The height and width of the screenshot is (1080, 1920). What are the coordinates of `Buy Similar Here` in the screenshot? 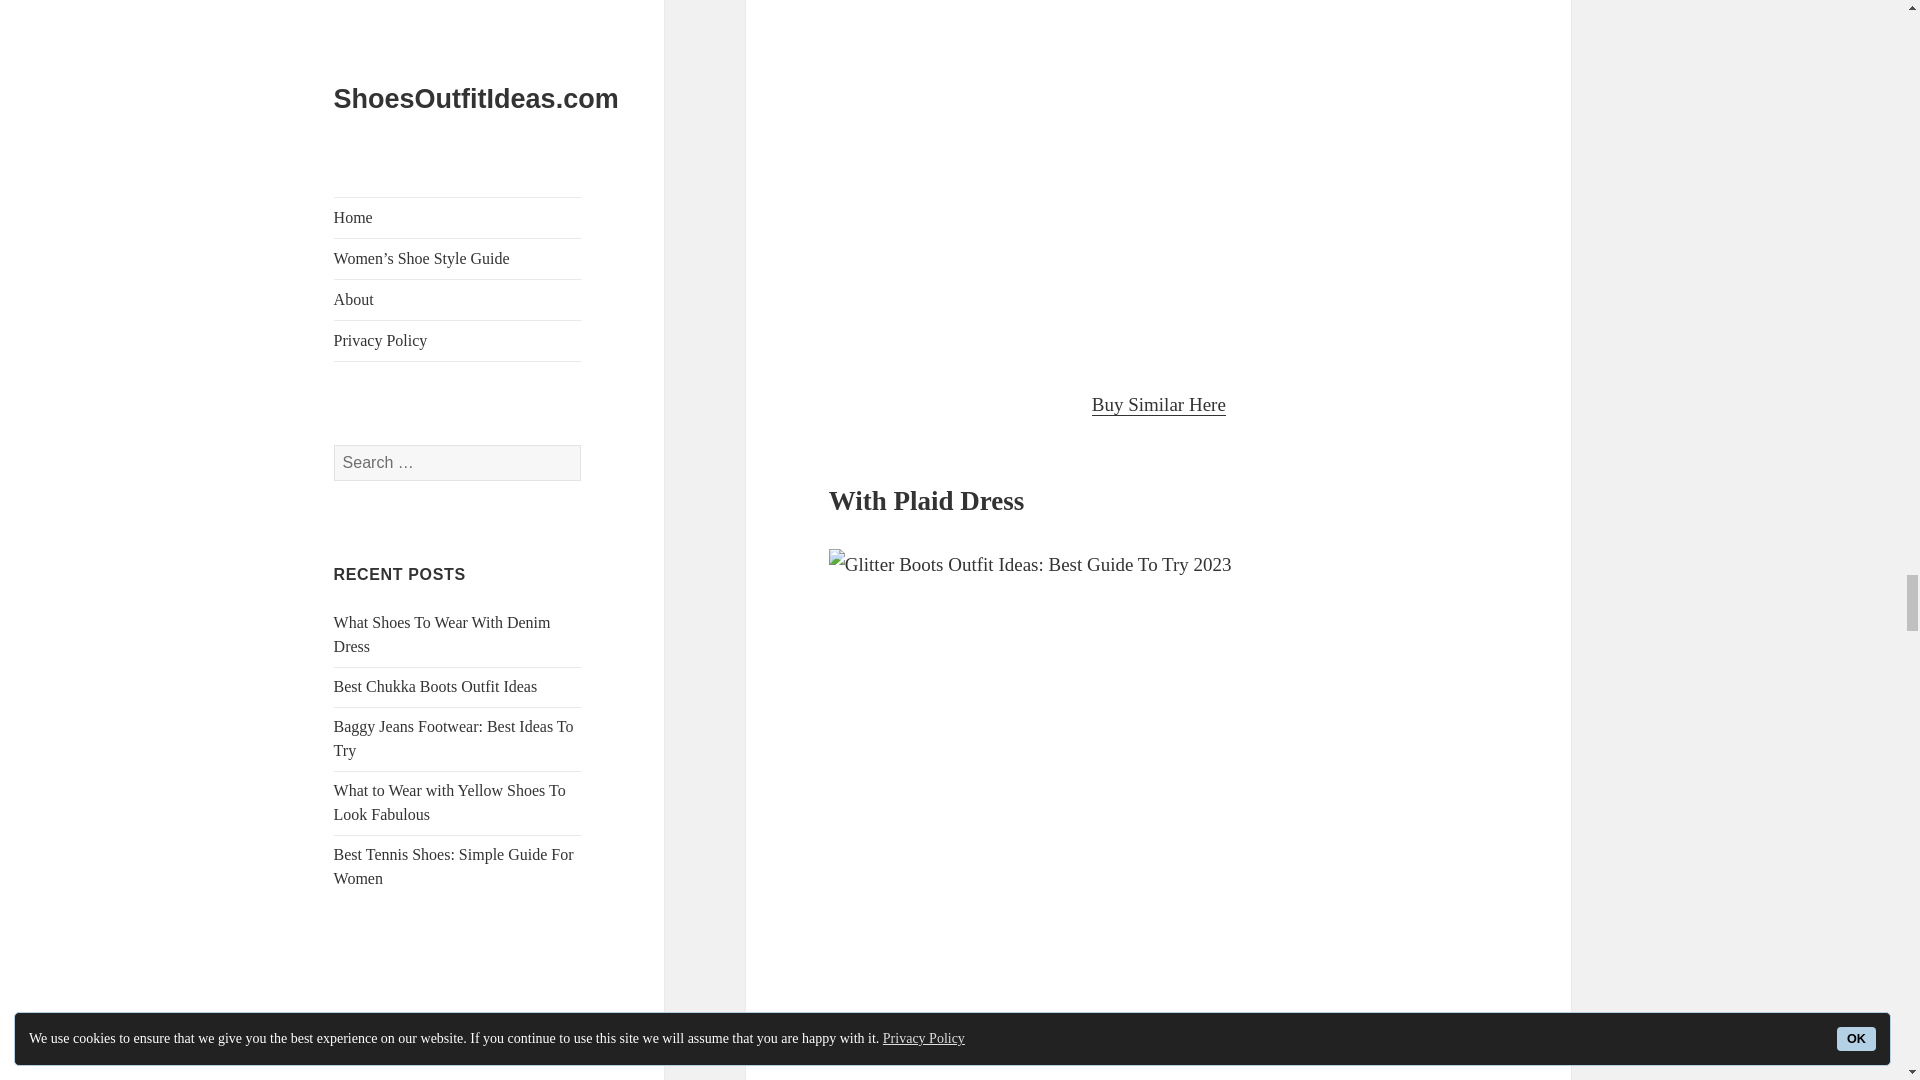 It's located at (1159, 404).